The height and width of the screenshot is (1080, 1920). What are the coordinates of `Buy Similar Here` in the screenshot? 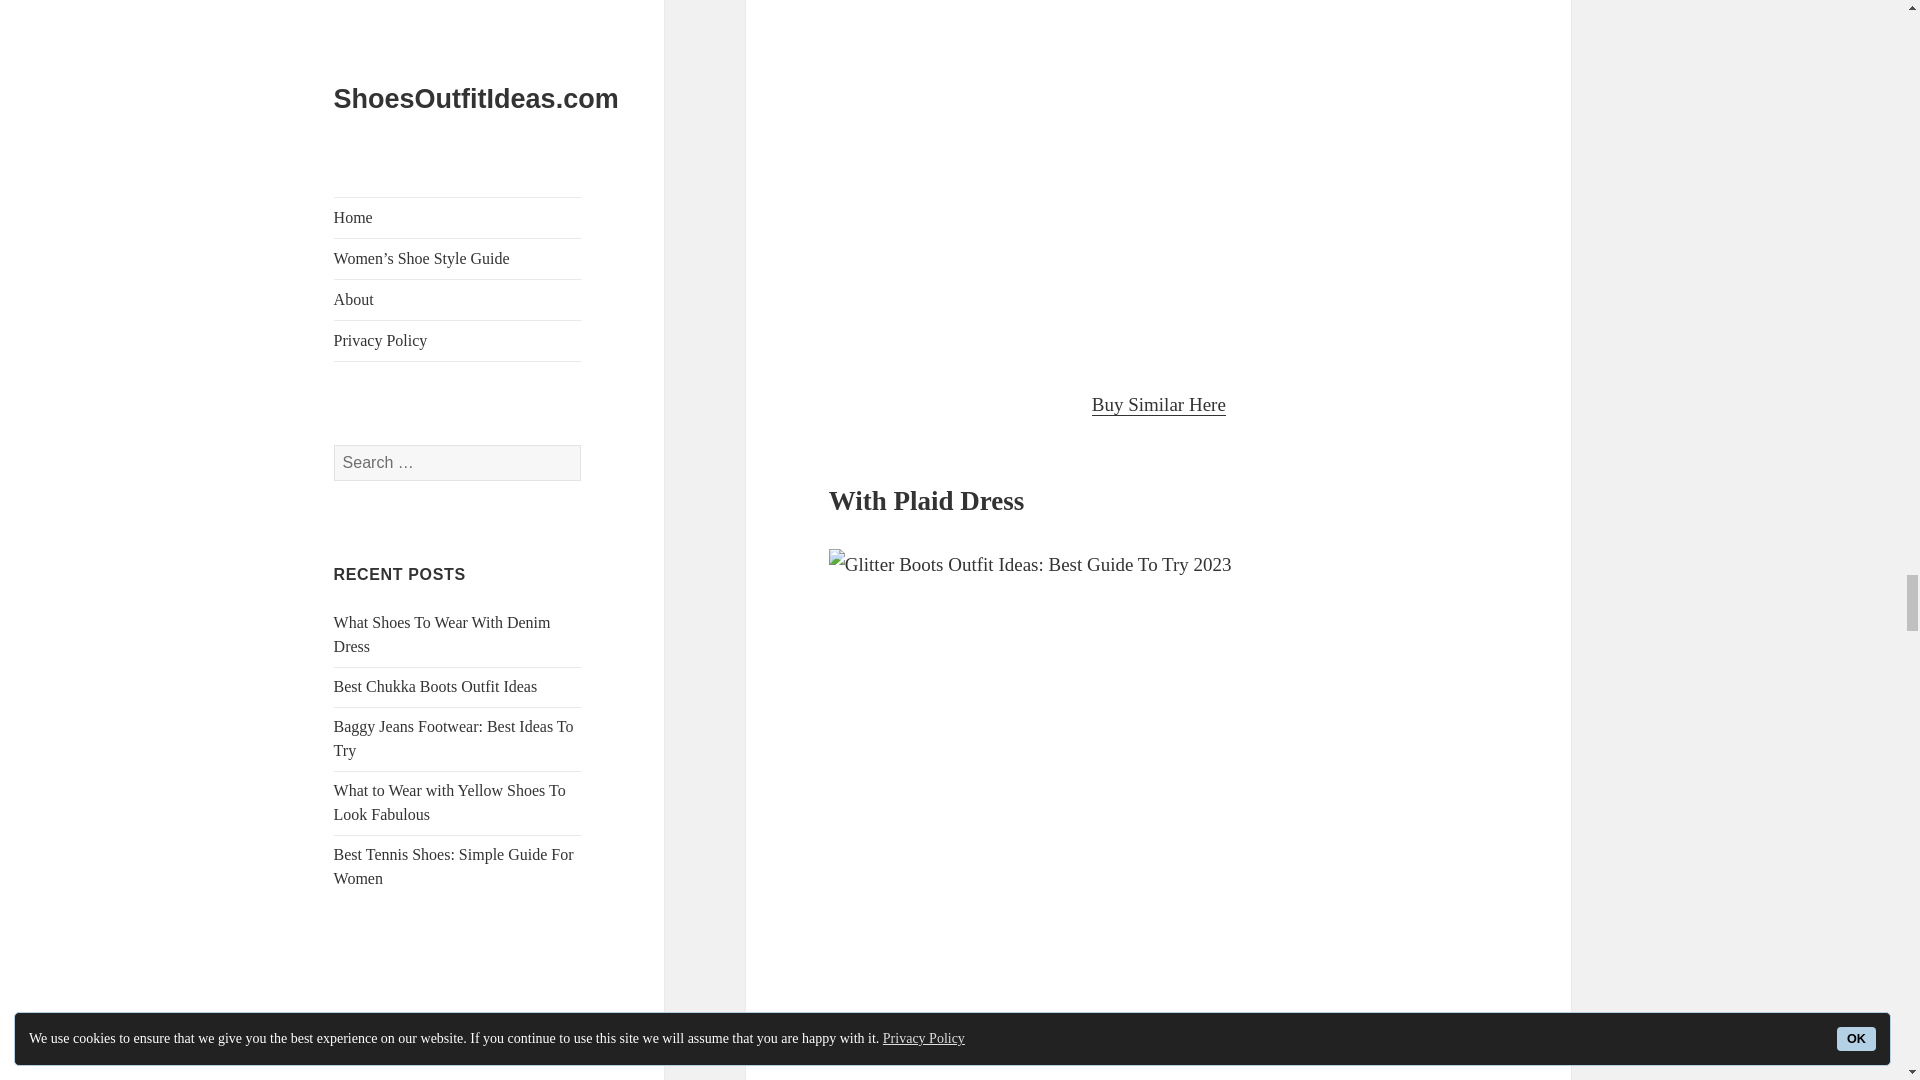 It's located at (1159, 404).